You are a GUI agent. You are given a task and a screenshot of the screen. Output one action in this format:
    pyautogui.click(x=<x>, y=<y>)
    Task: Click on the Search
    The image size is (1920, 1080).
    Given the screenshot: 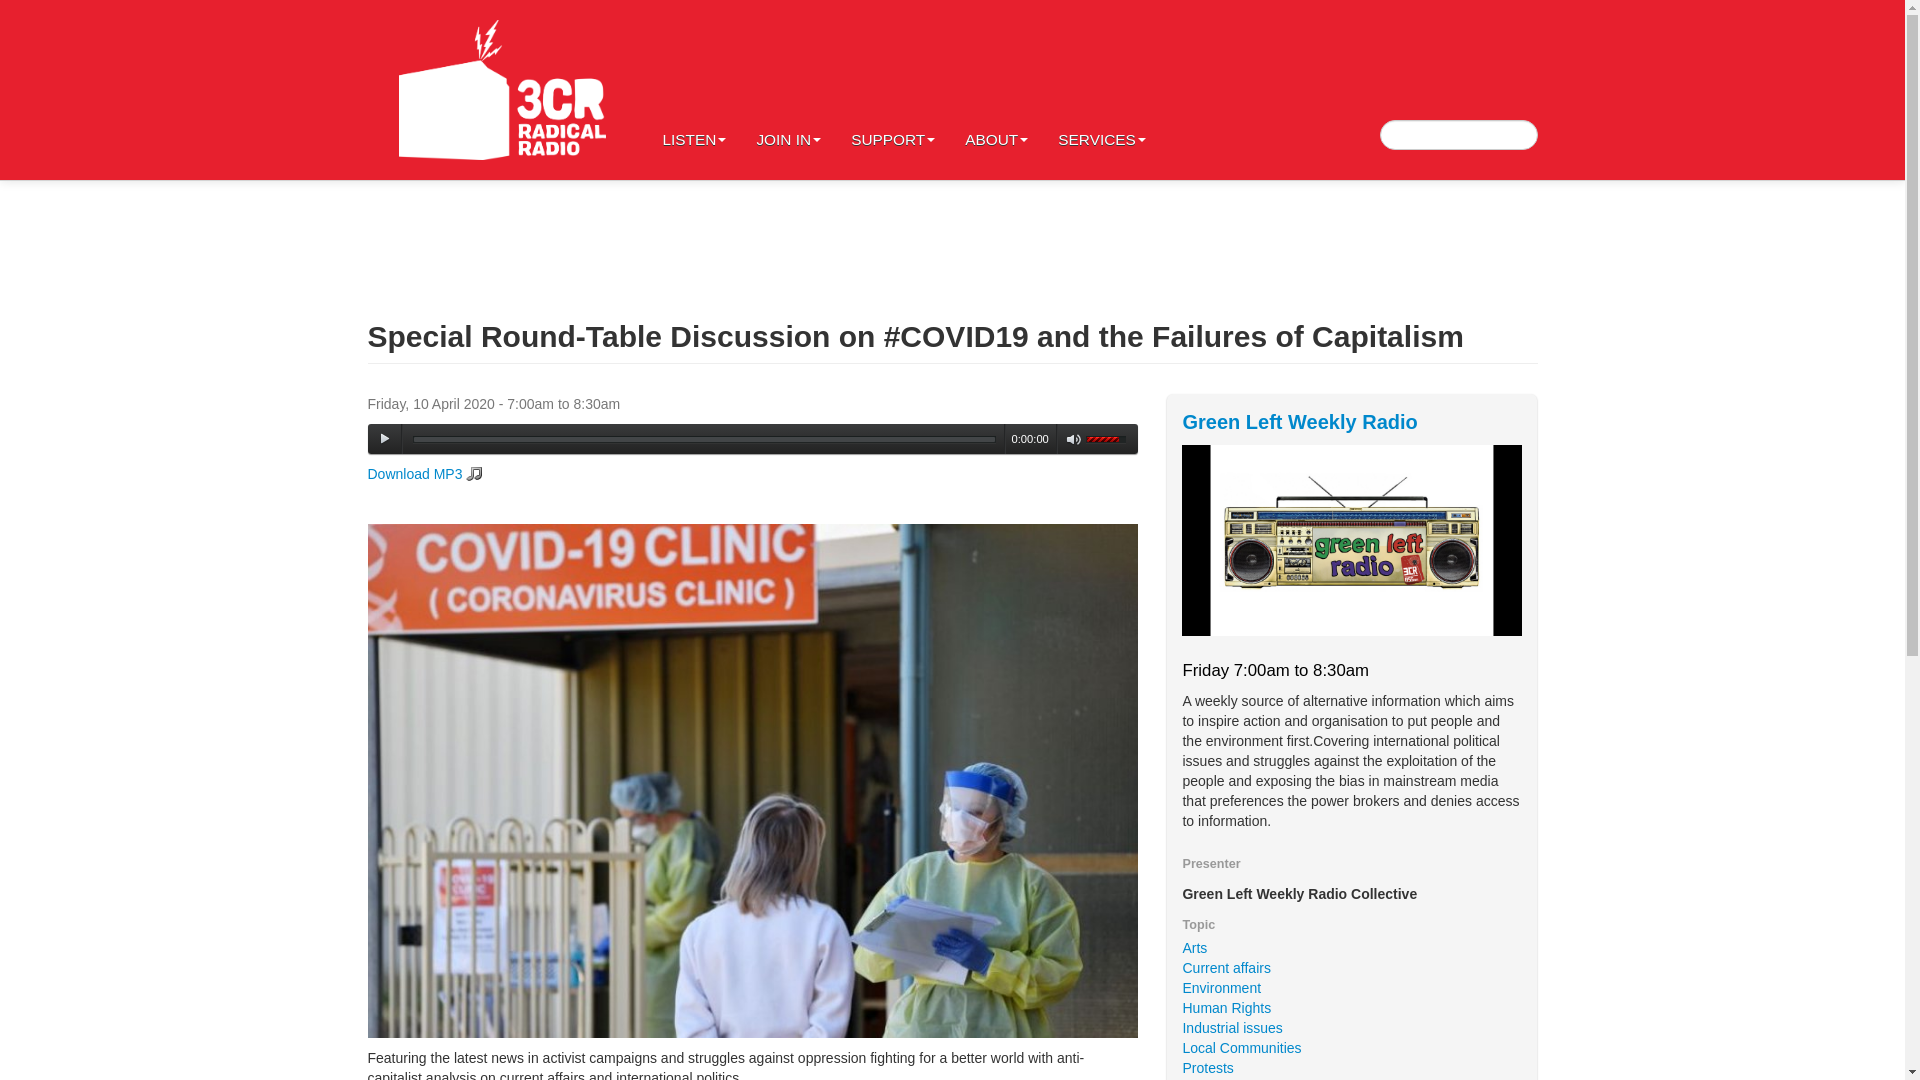 What is the action you would take?
    pyautogui.click(x=34, y=15)
    